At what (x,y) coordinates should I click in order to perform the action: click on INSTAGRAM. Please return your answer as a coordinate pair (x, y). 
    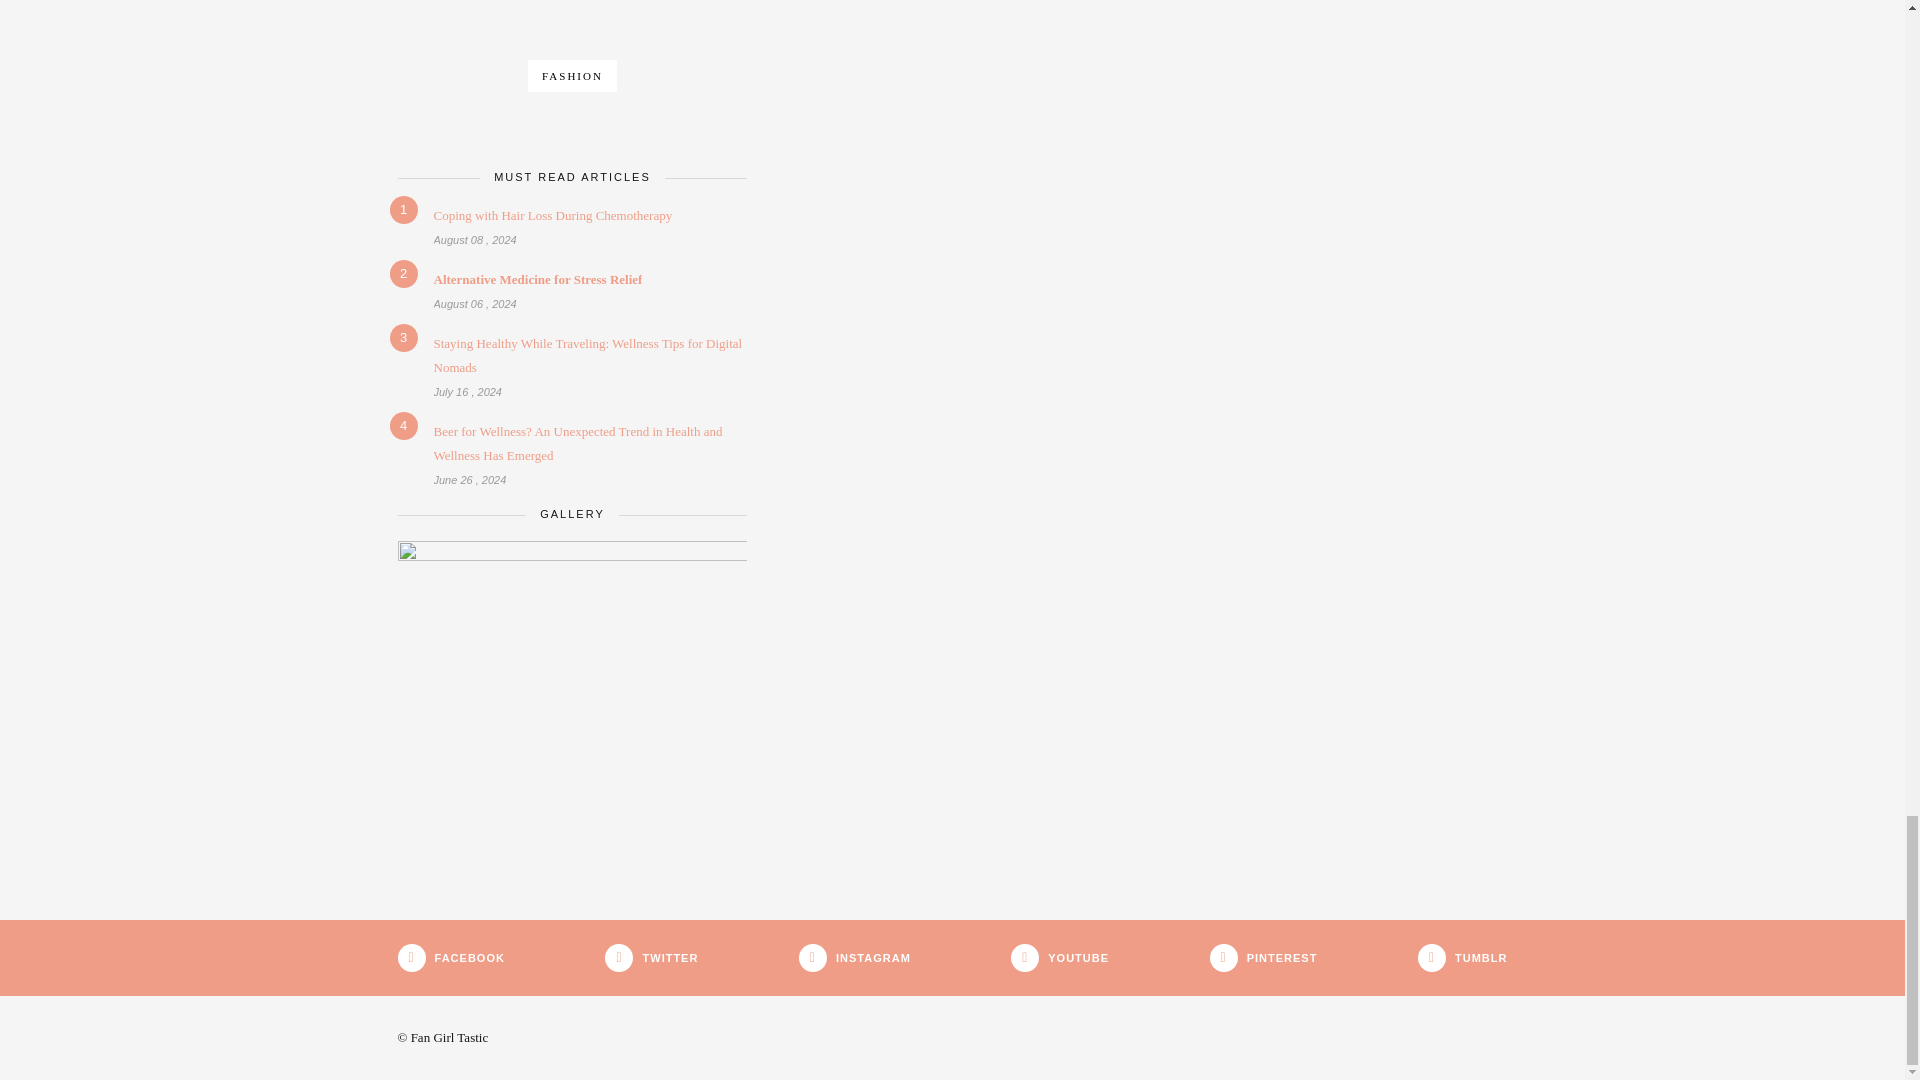
    Looking at the image, I should click on (572, 228).